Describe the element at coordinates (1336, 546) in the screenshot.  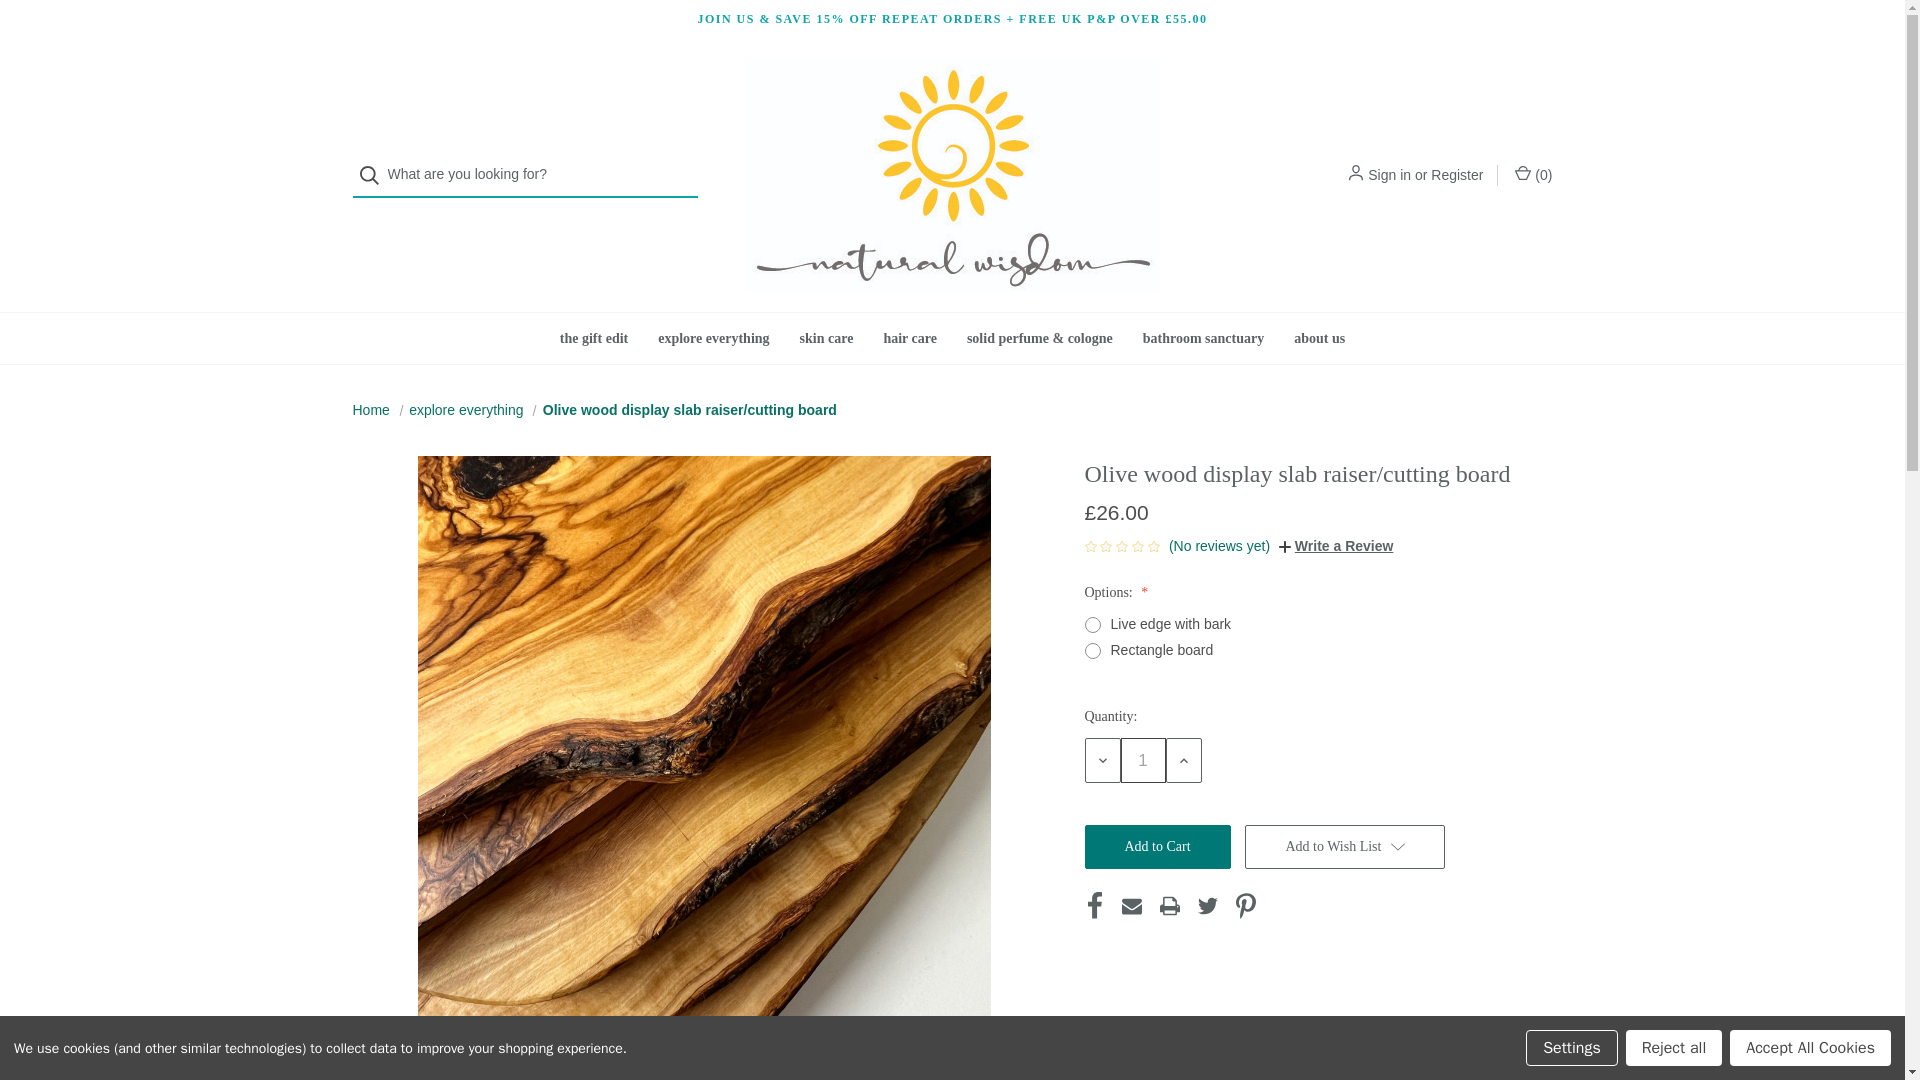
I see `Write a Review` at that location.